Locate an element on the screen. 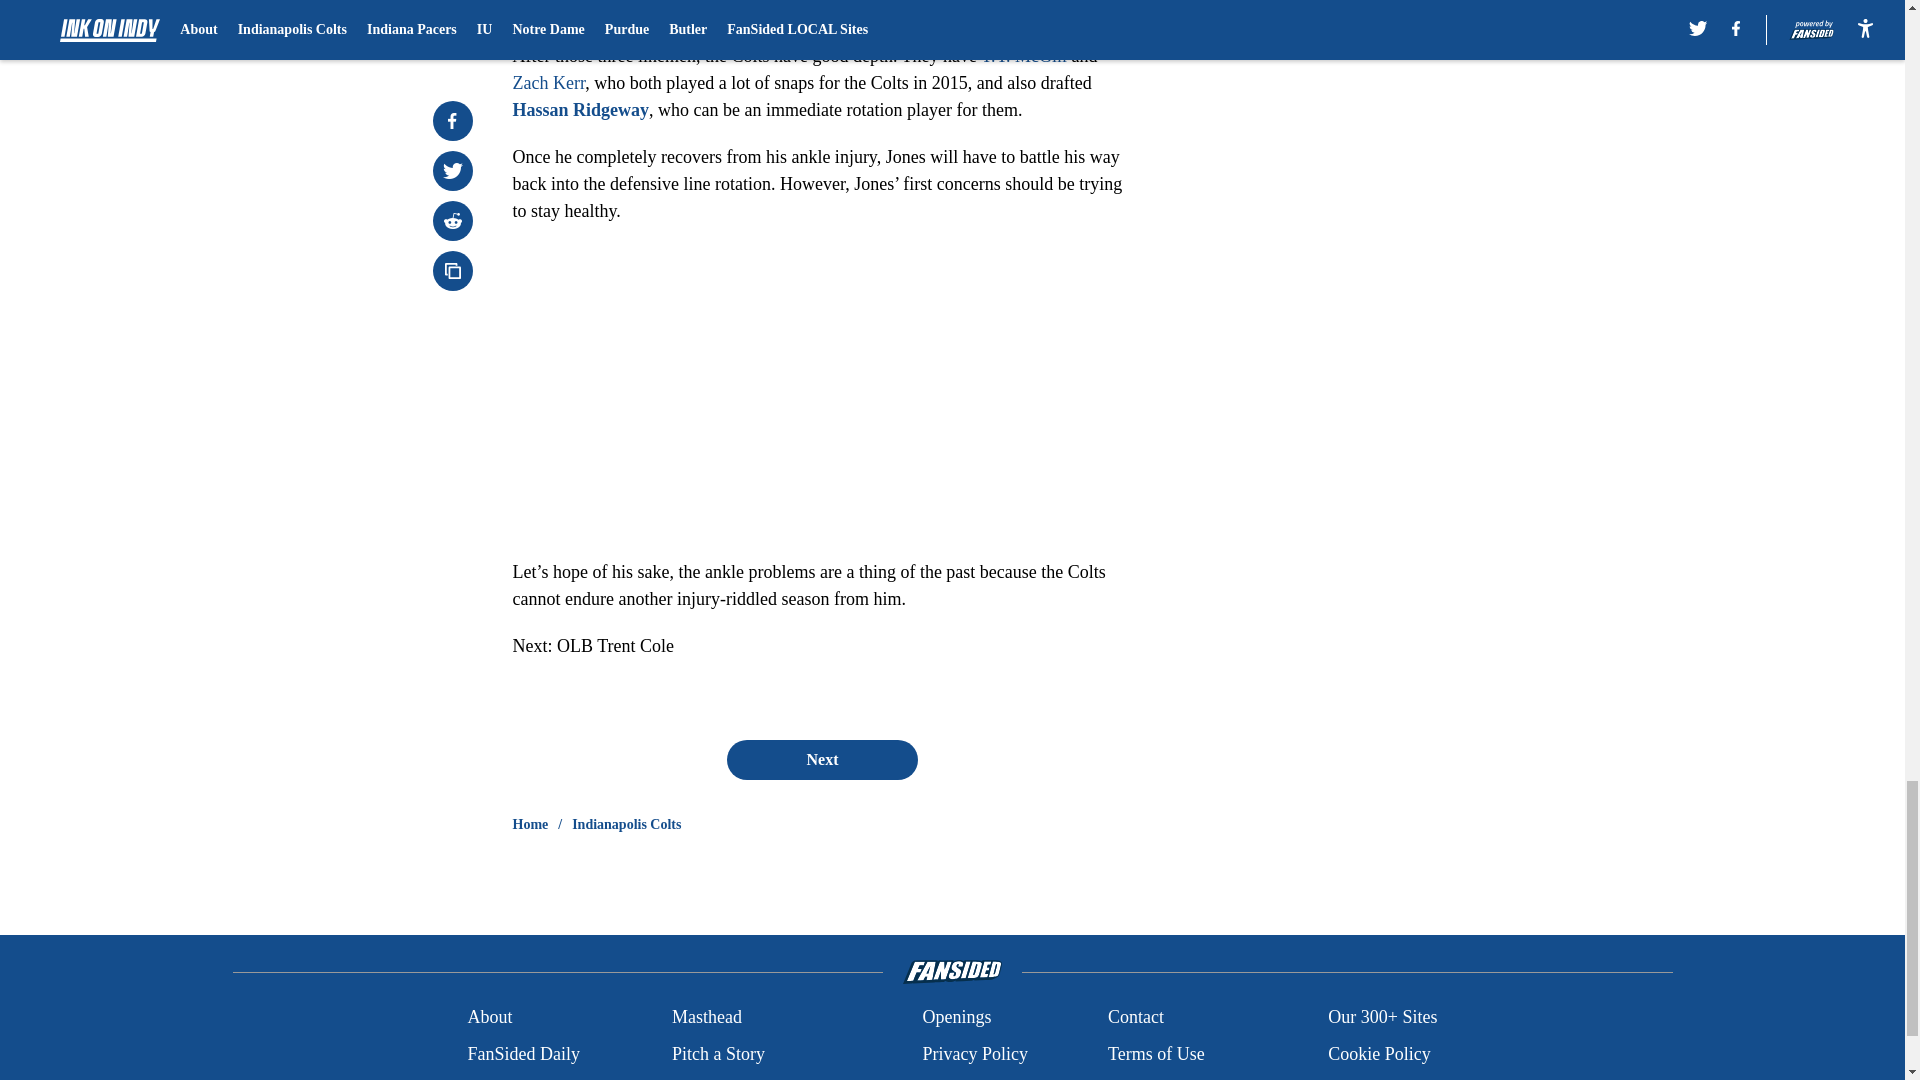  Hassan Ridgeway is located at coordinates (580, 110).